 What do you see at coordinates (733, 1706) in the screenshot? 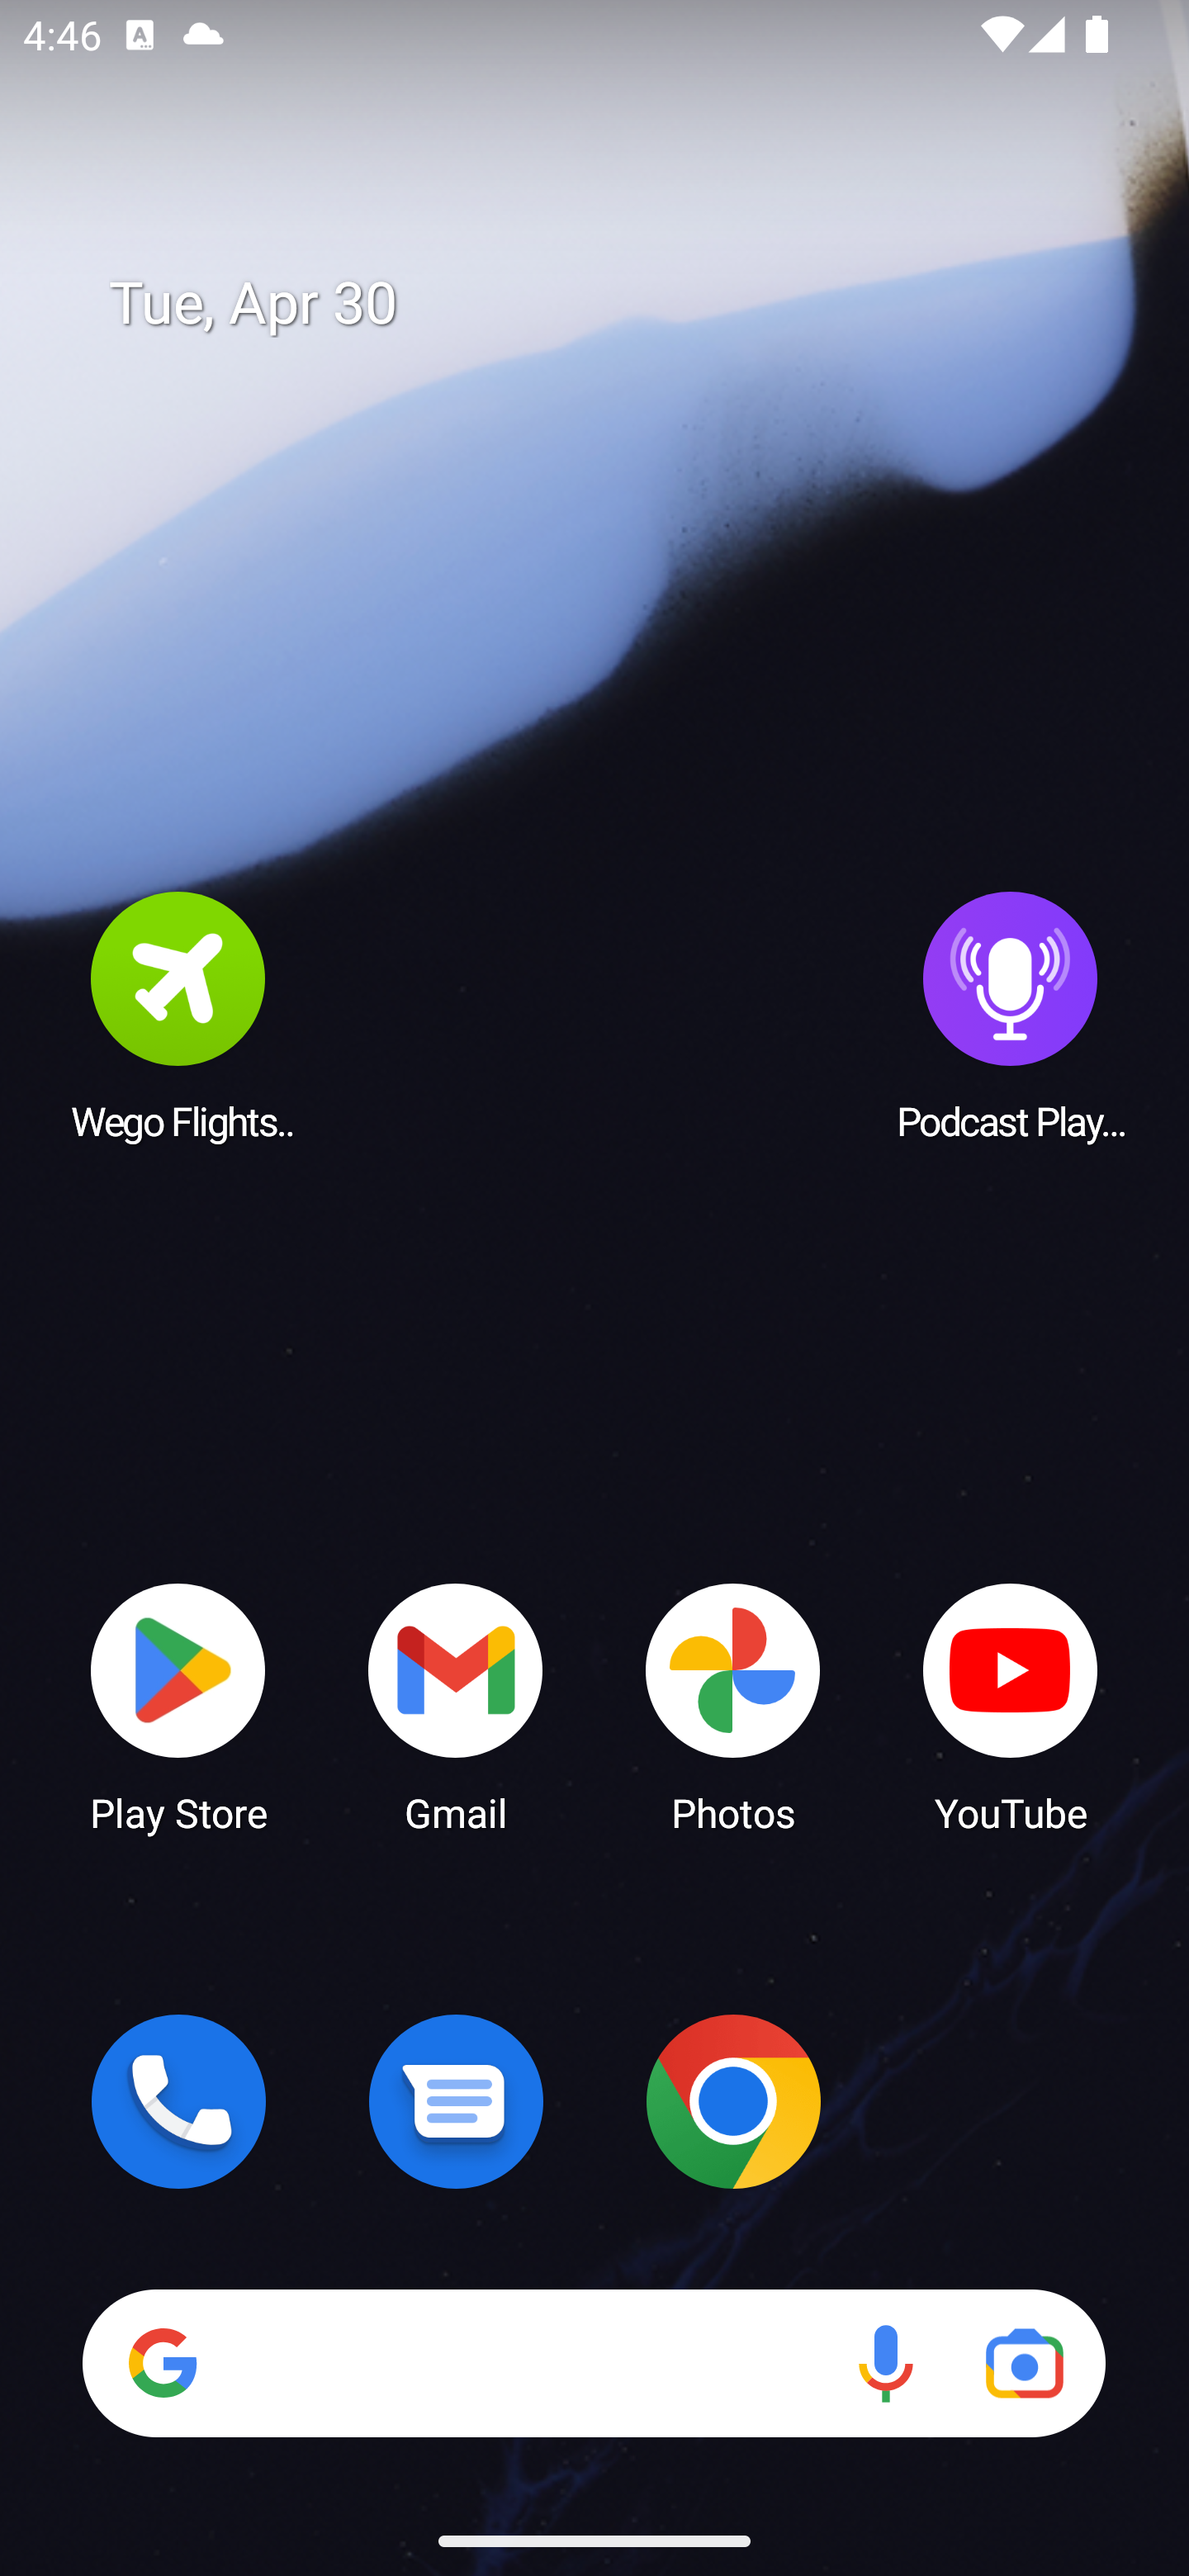
I see `Photos` at bounding box center [733, 1706].